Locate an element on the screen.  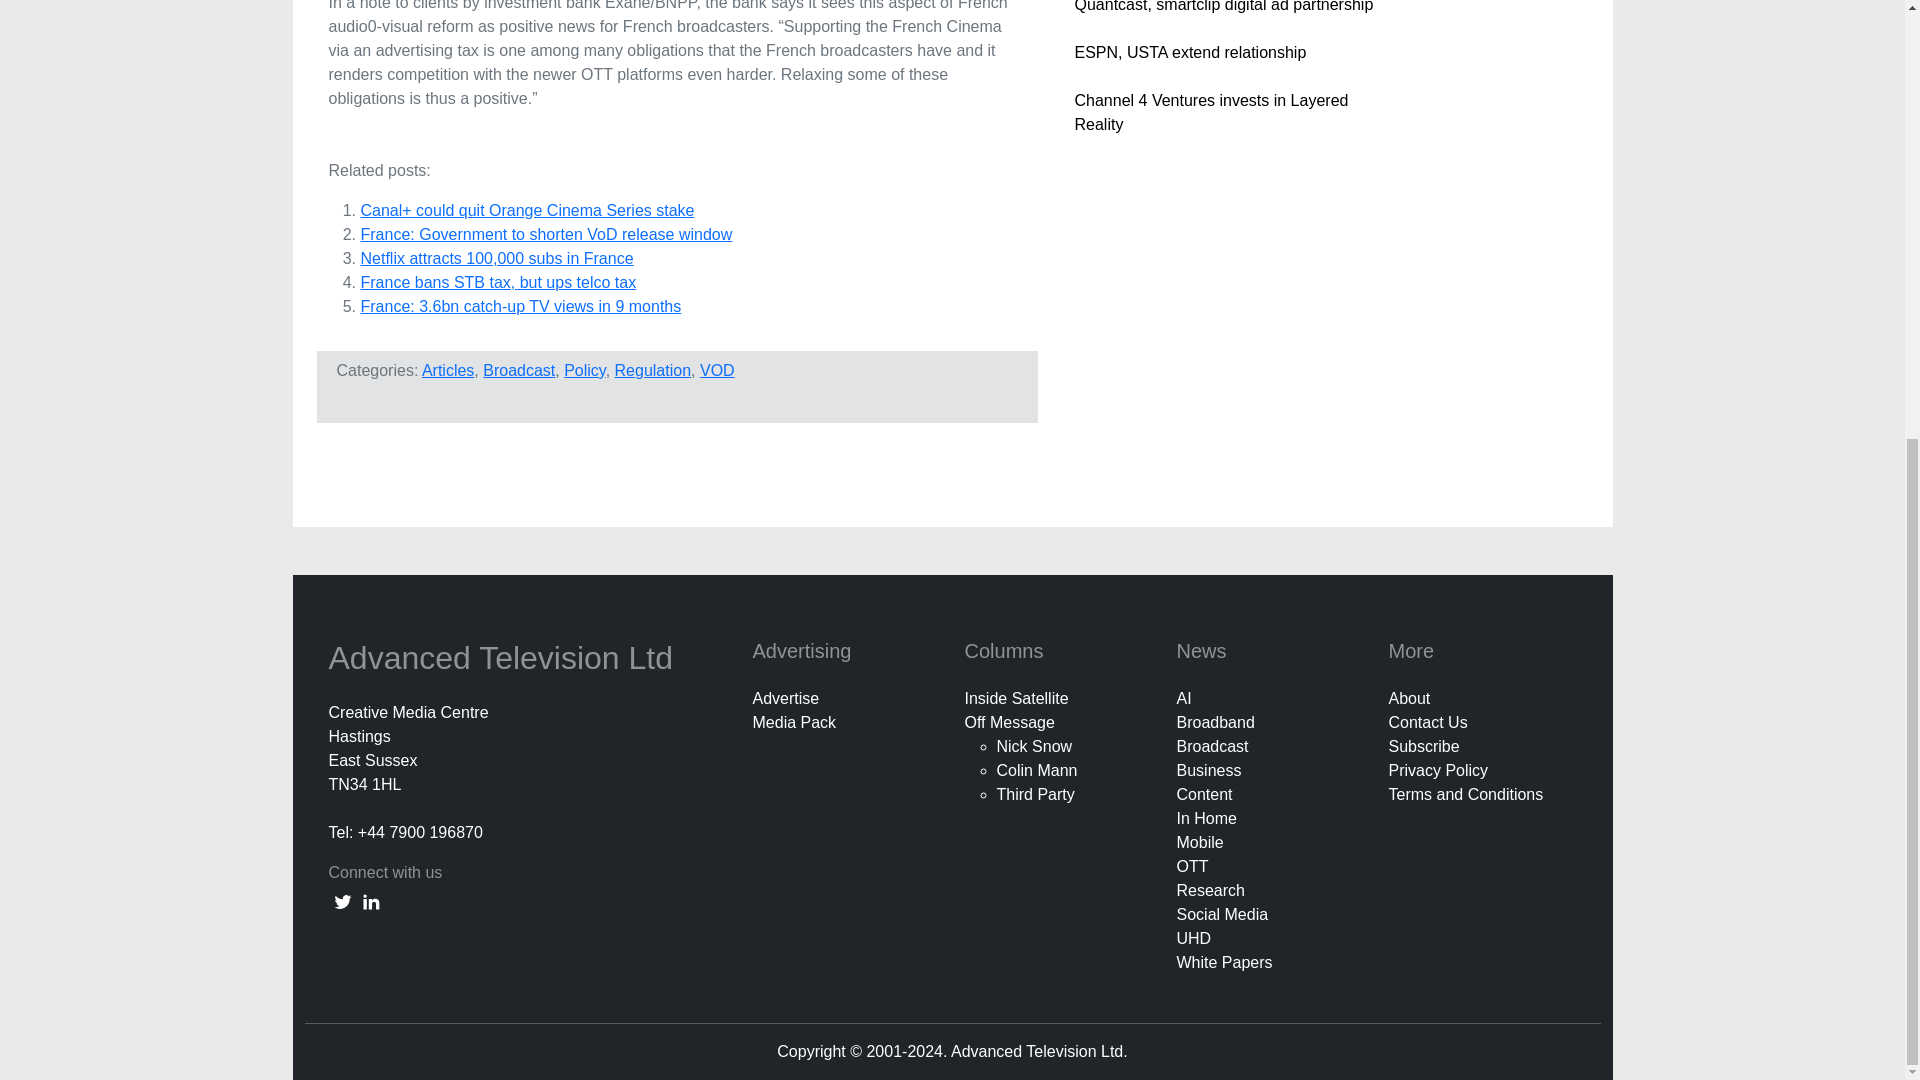
France: 3.6bn catch-up TV views in 9 months is located at coordinates (520, 306).